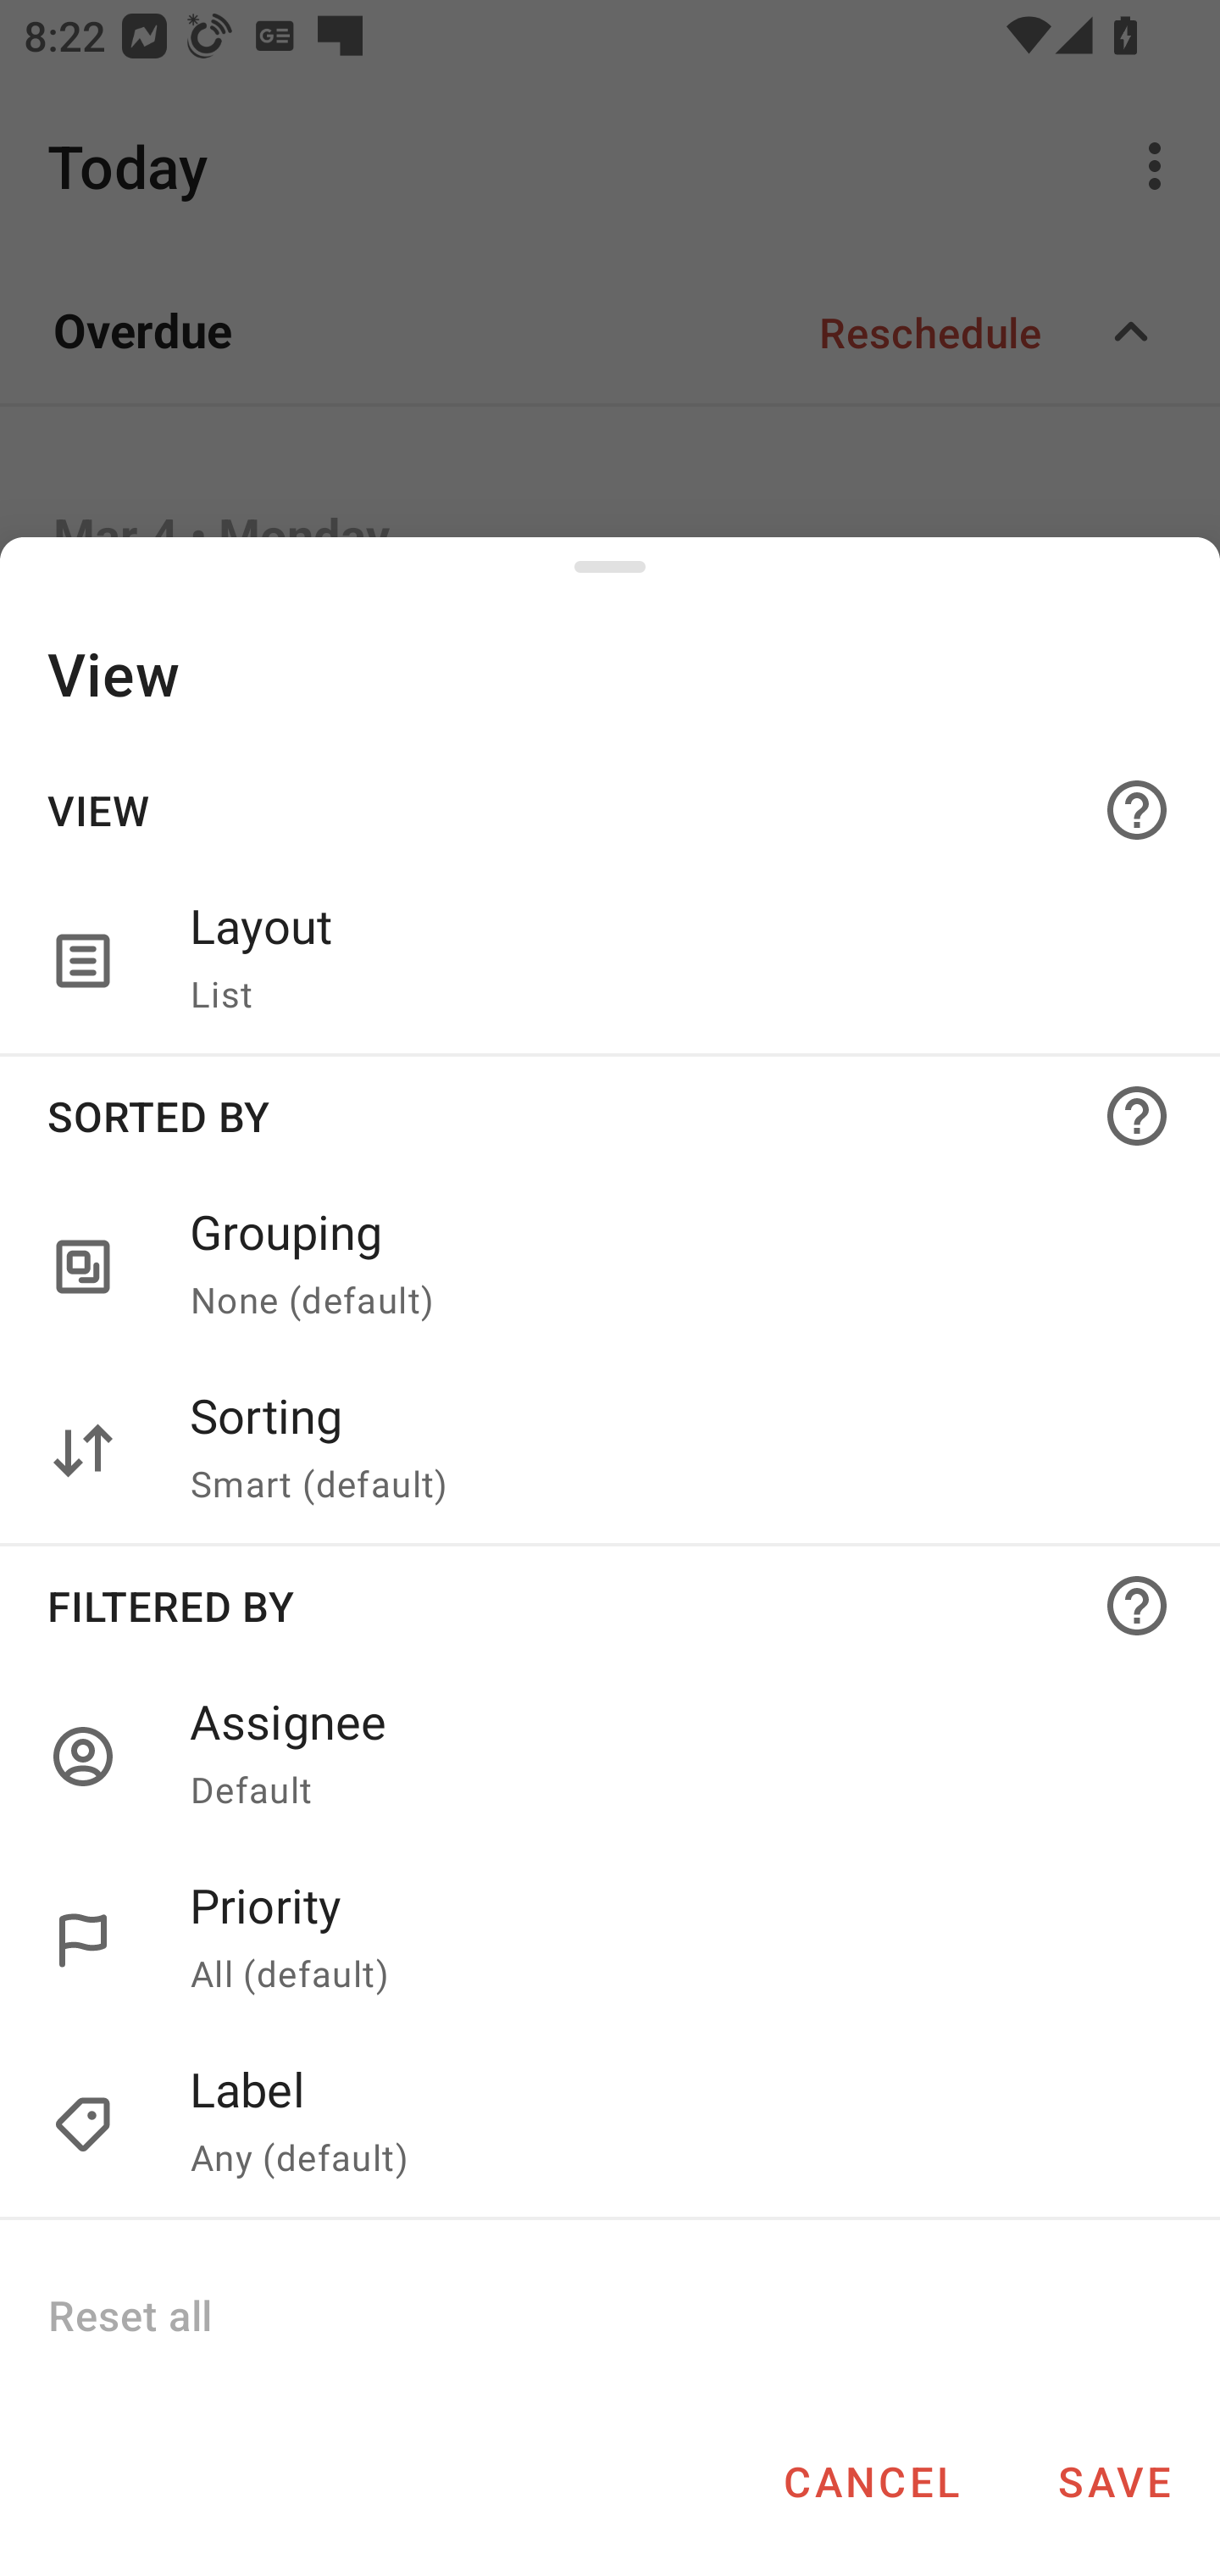  Describe the element at coordinates (669, 1451) in the screenshot. I see `Sorting Smart (default)` at that location.